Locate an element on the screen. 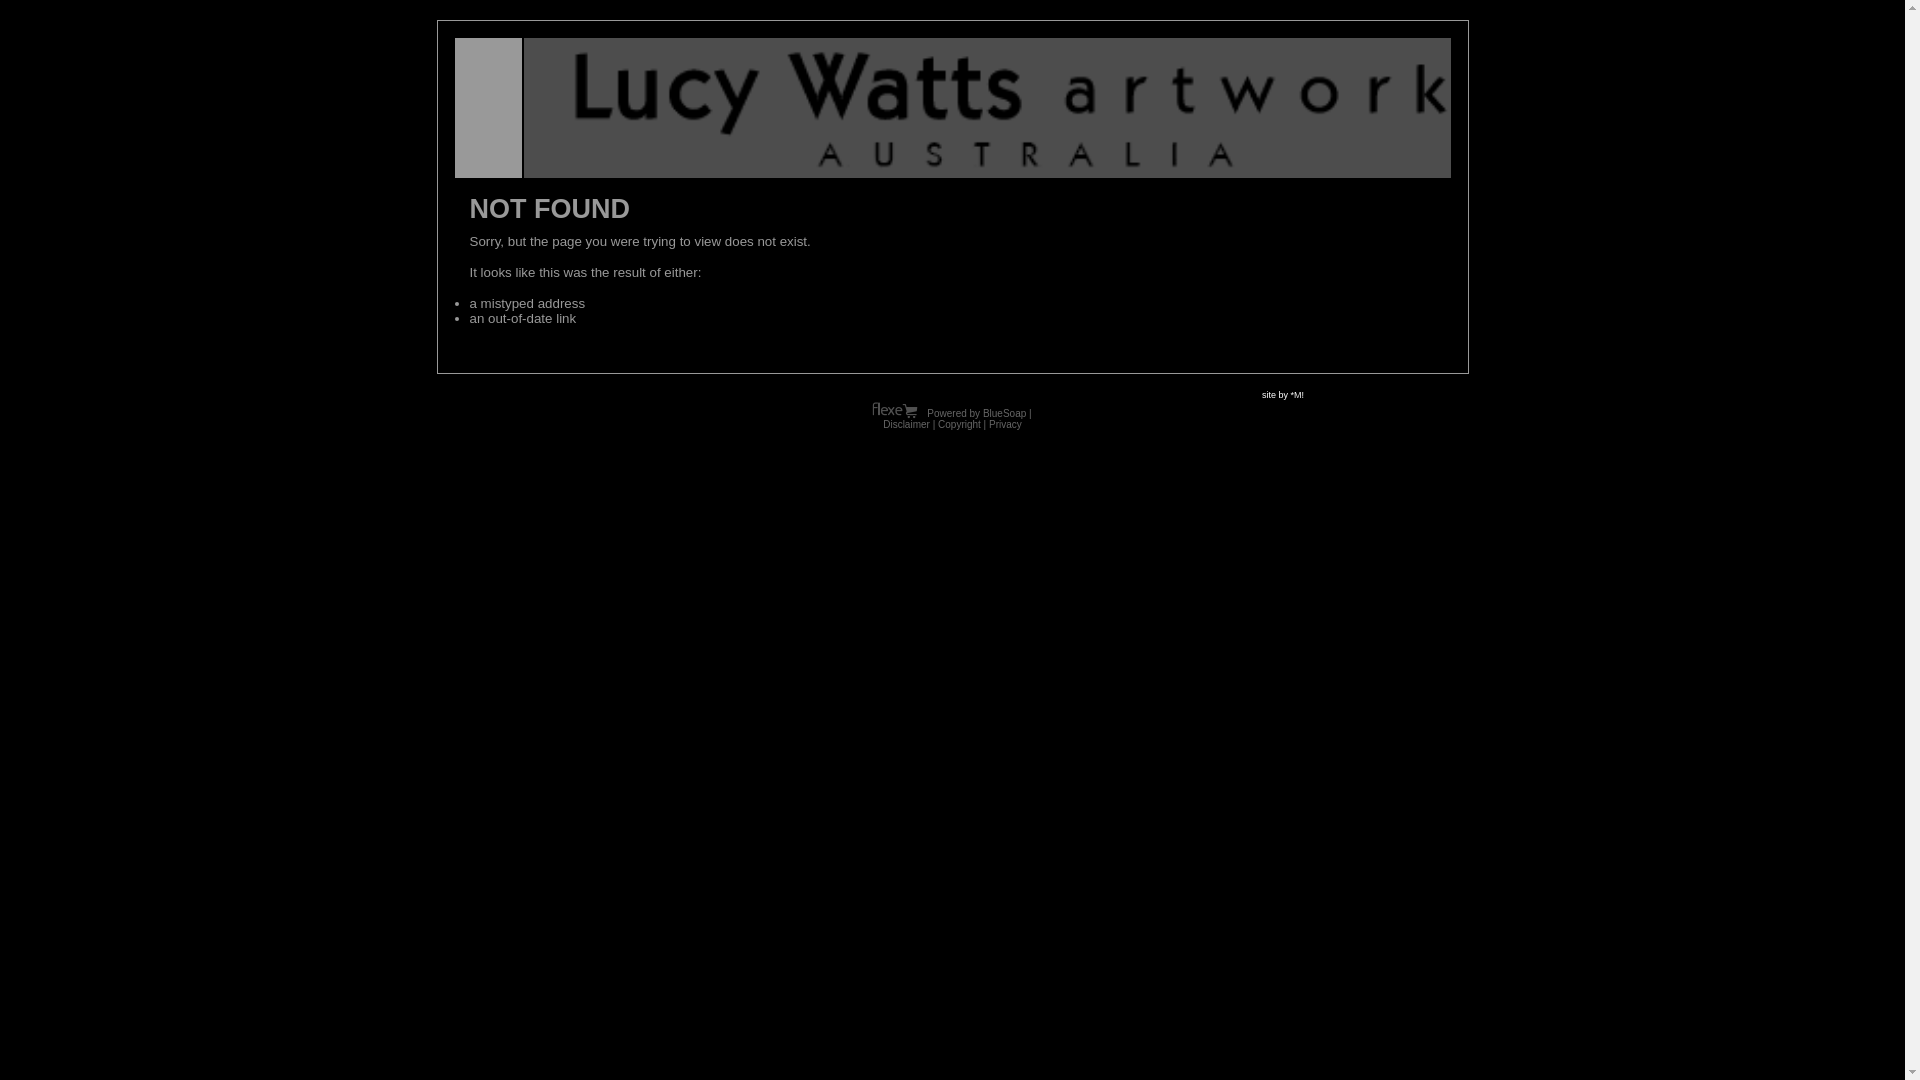 The width and height of the screenshot is (1920, 1080). Privacy is located at coordinates (1006, 424).